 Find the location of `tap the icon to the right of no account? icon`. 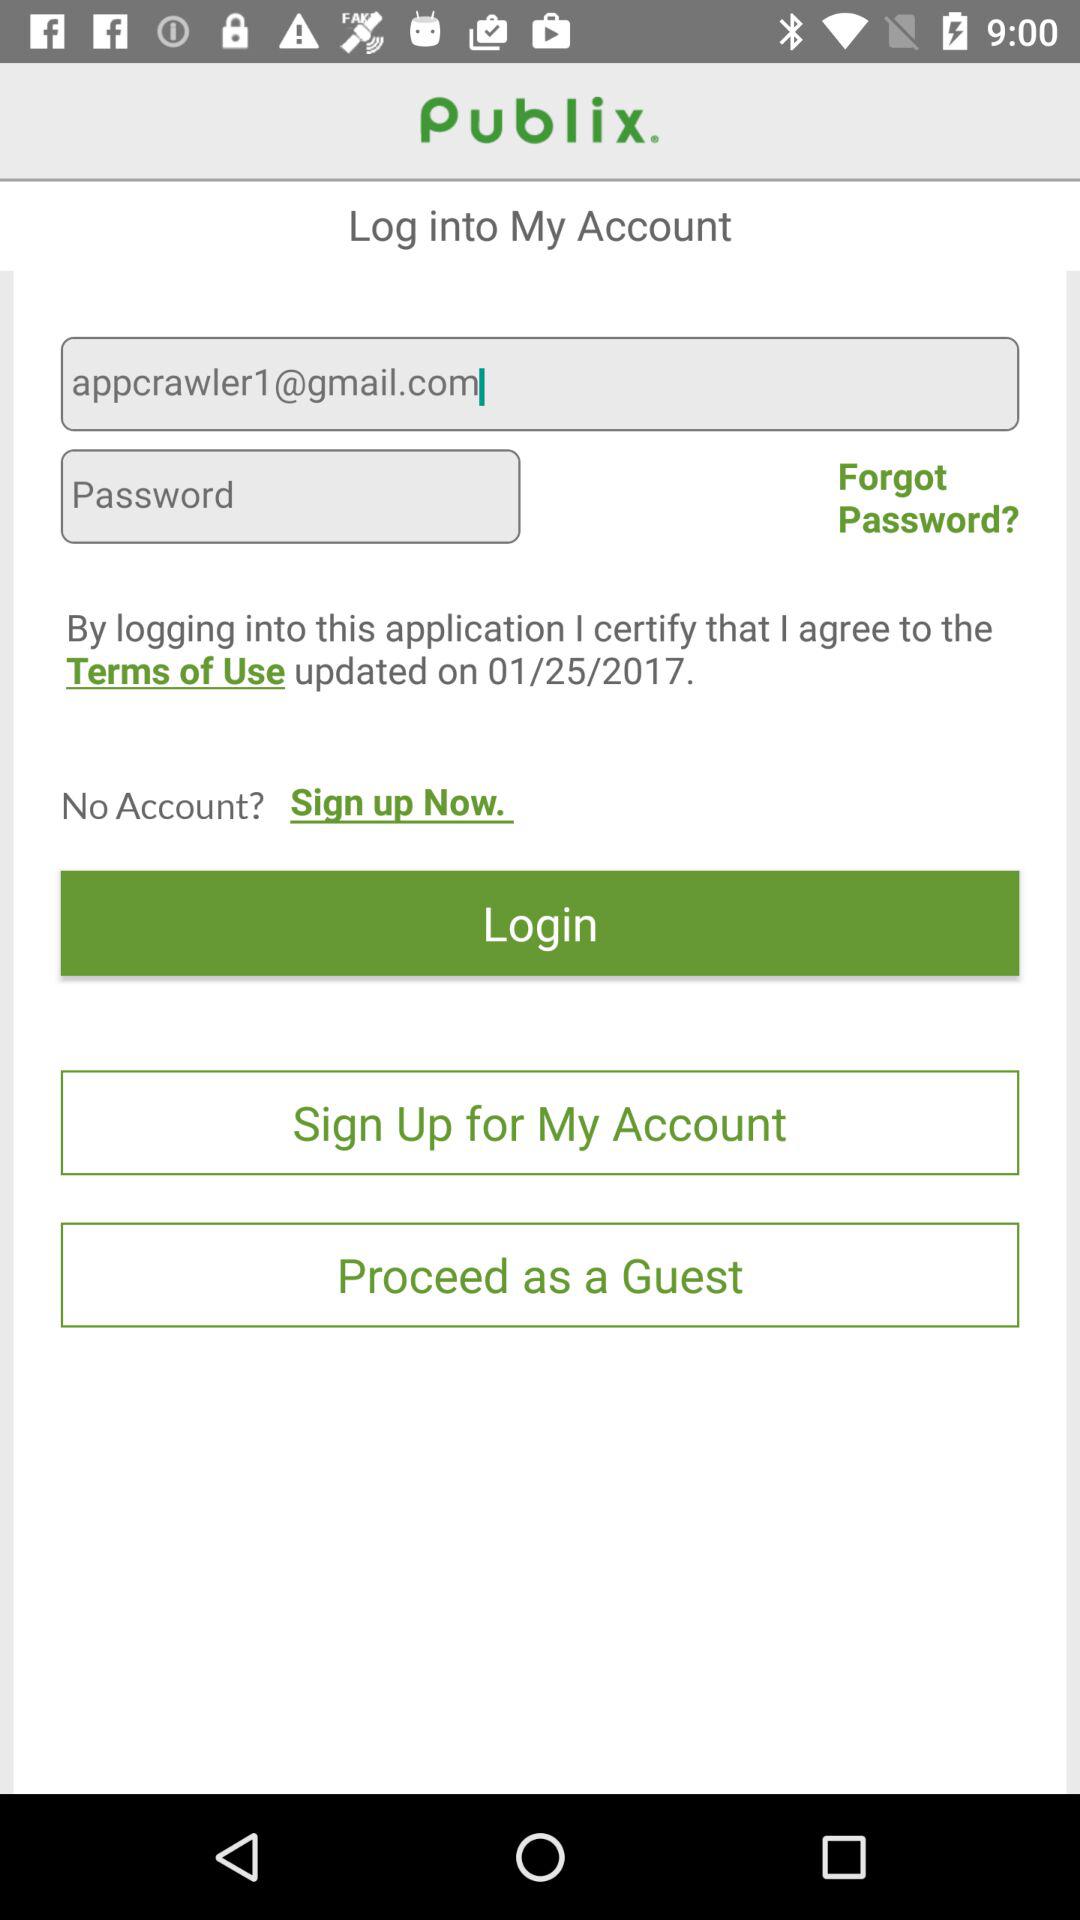

tap the icon to the right of no account? icon is located at coordinates (402, 822).